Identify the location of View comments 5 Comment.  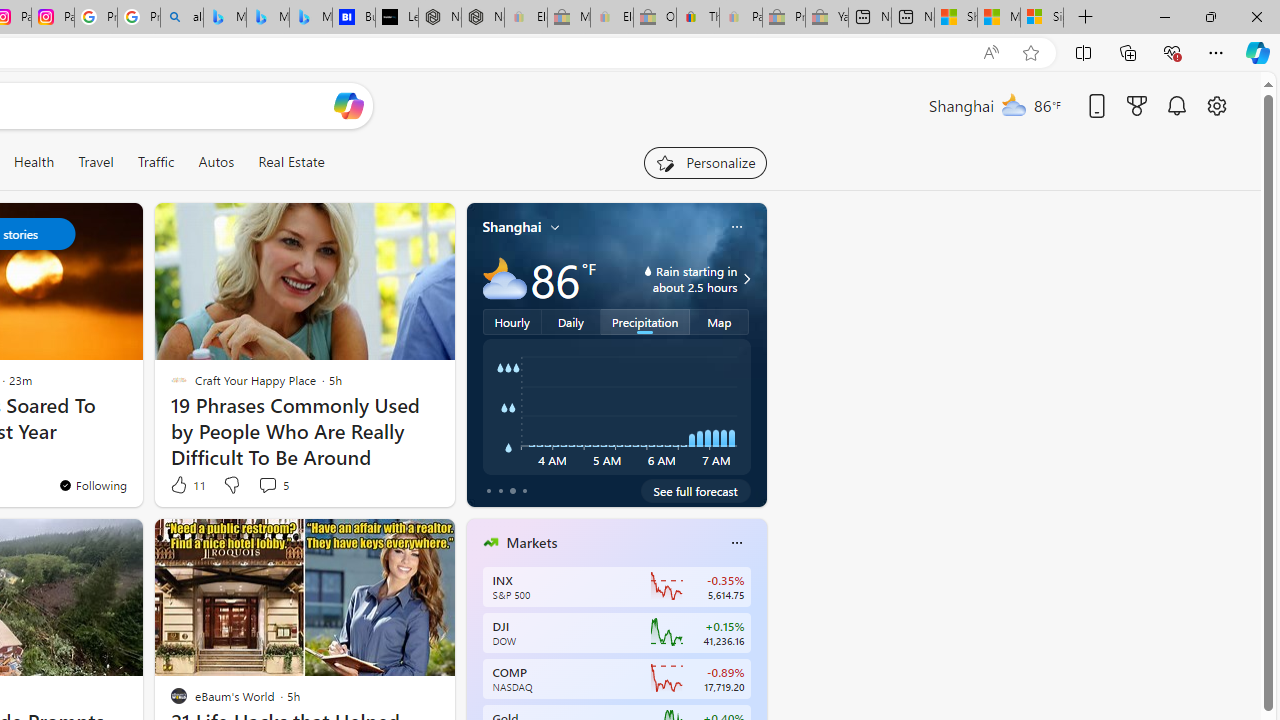
(267, 485).